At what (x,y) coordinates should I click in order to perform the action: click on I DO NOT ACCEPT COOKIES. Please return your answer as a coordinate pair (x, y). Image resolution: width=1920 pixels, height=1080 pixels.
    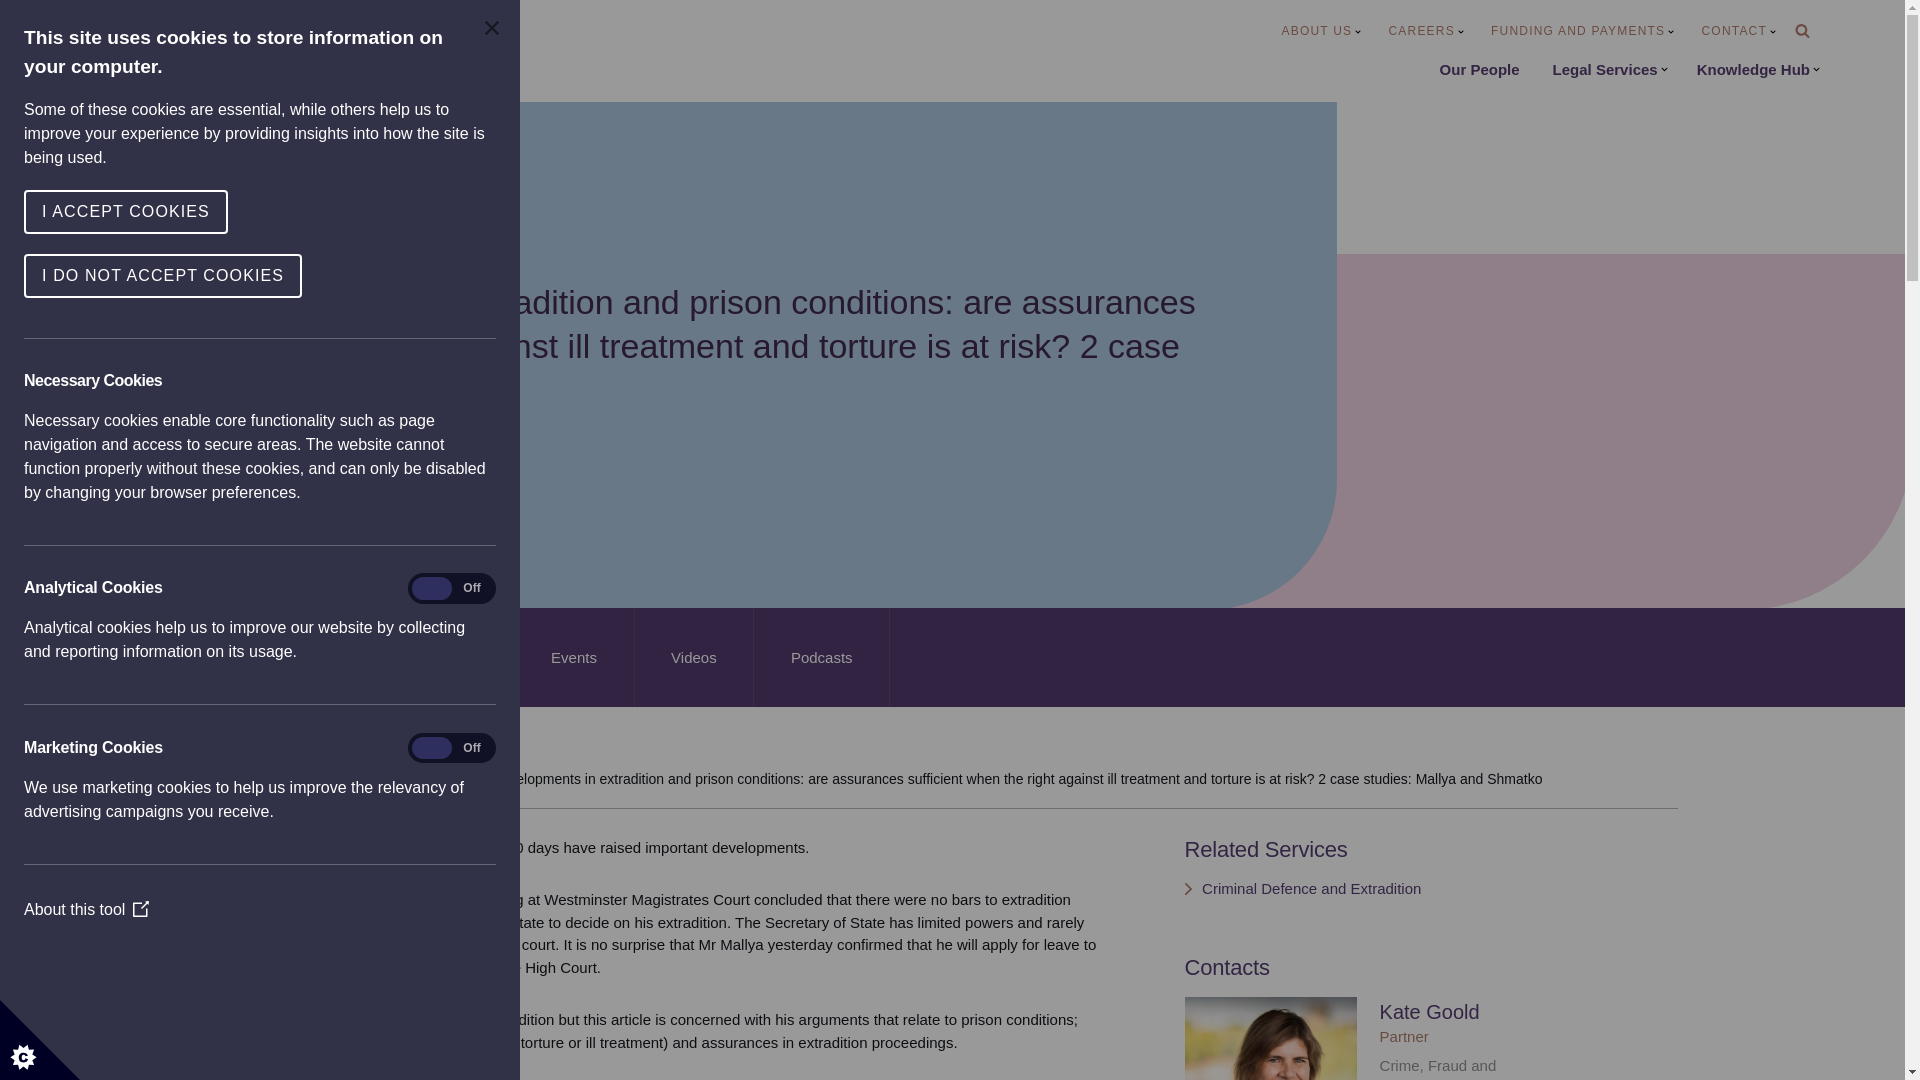
    Looking at the image, I should click on (58, 276).